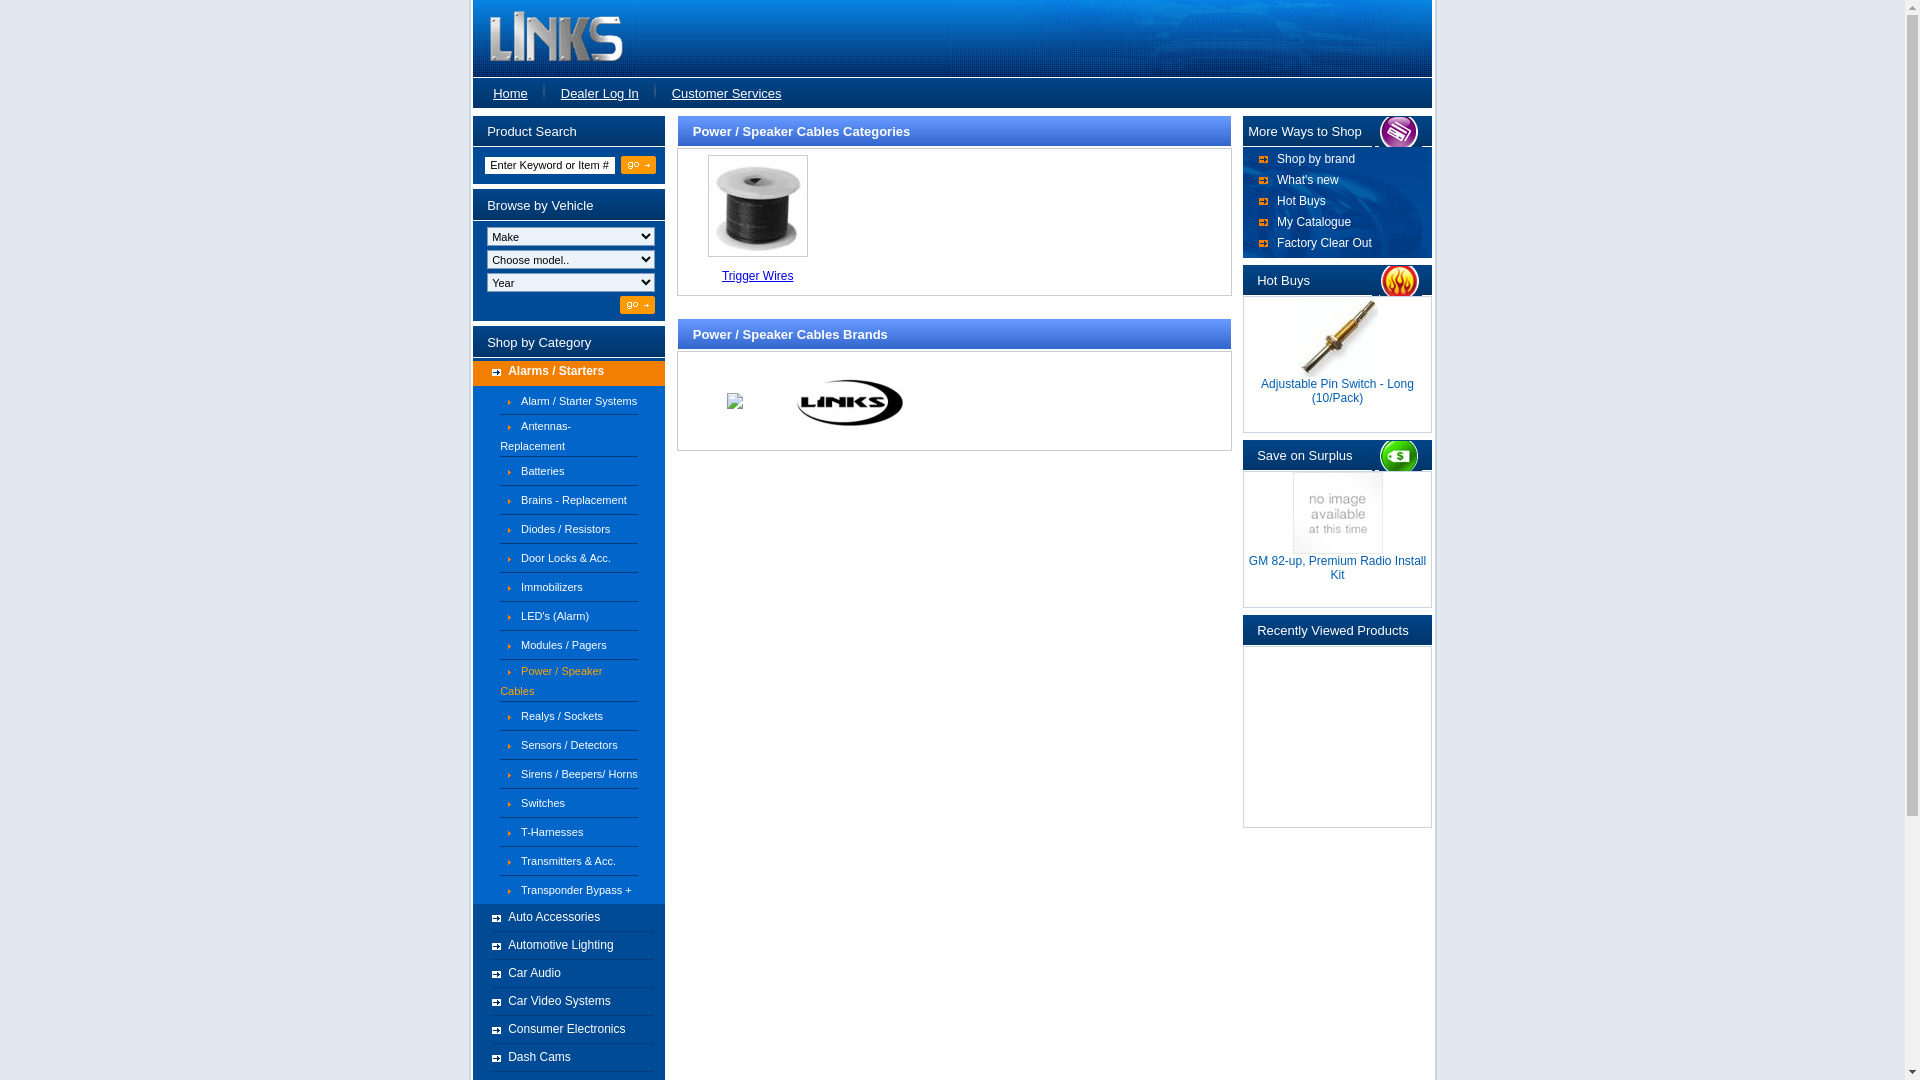 This screenshot has width=1920, height=1080. I want to click on  Enter Keyword or Item #, so click(550, 165).